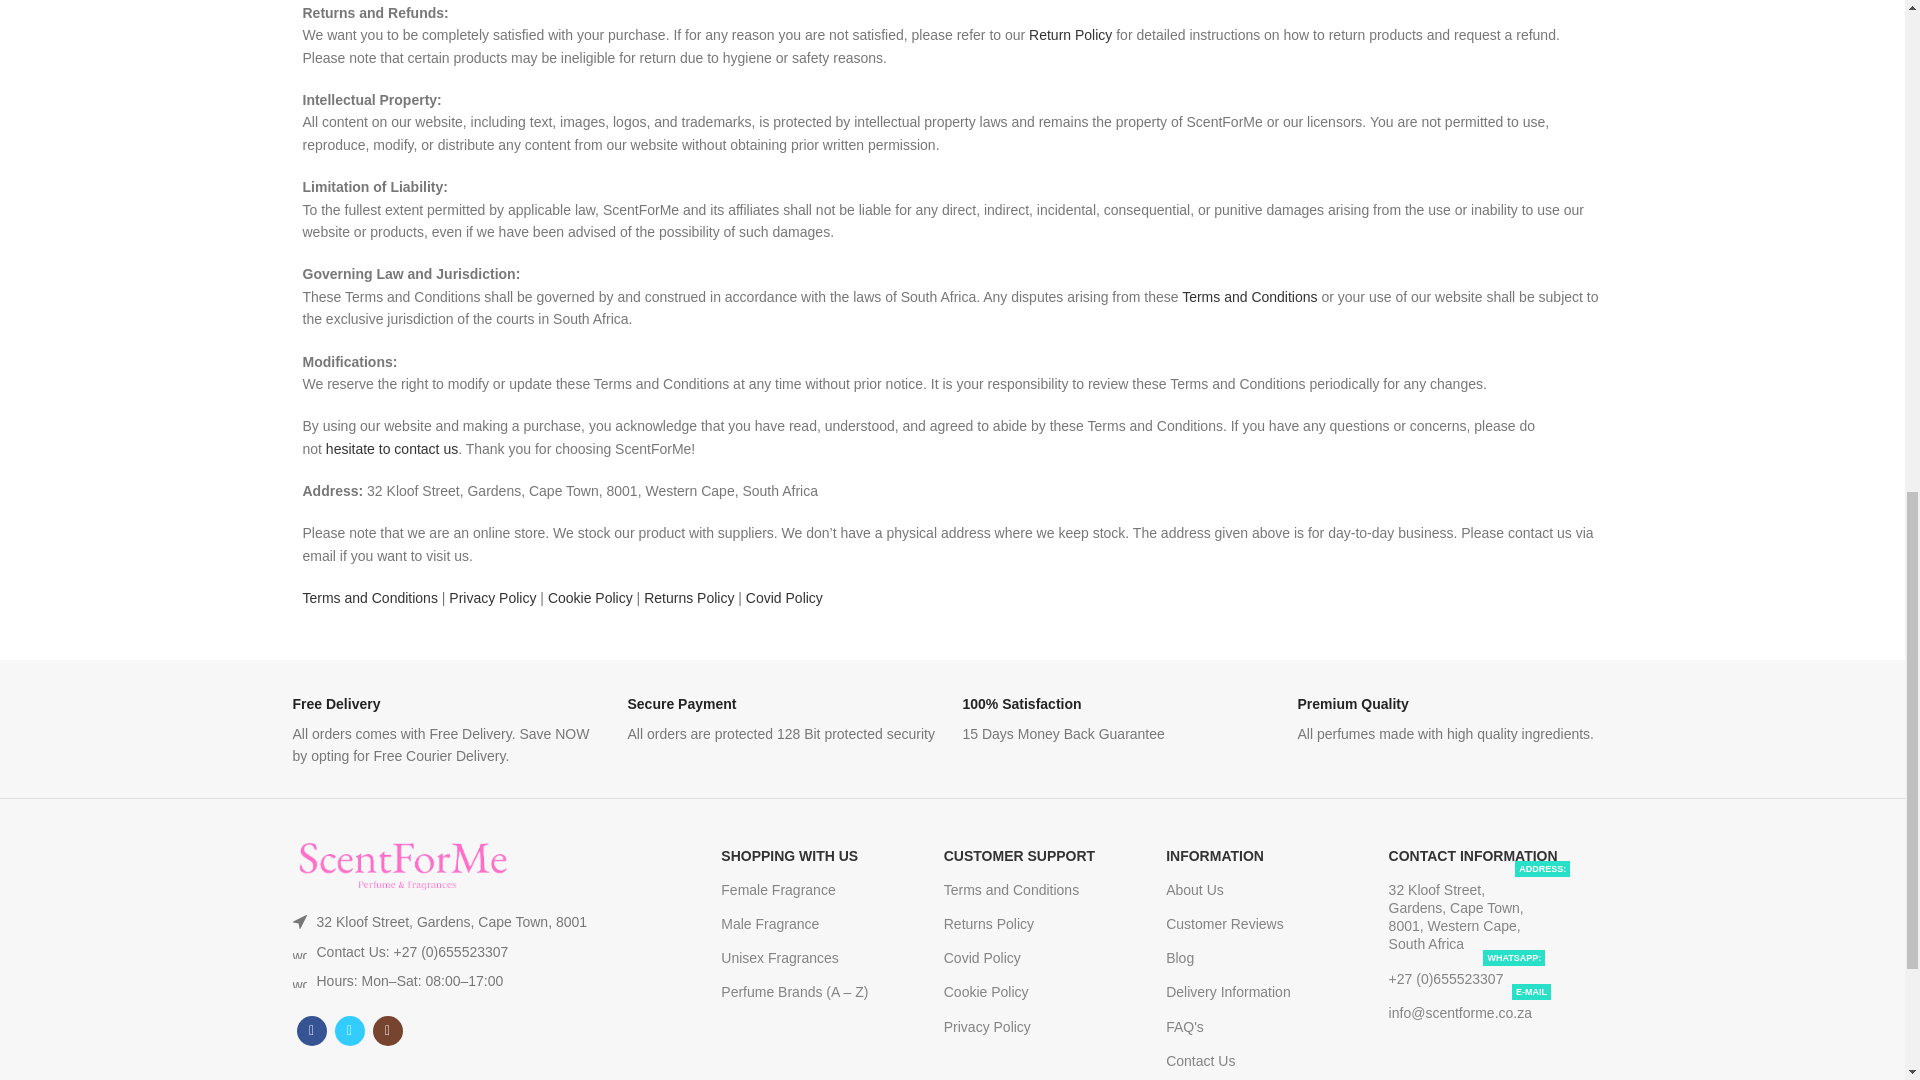  Describe the element at coordinates (298, 981) in the screenshot. I see `wd-envelope-dark` at that location.